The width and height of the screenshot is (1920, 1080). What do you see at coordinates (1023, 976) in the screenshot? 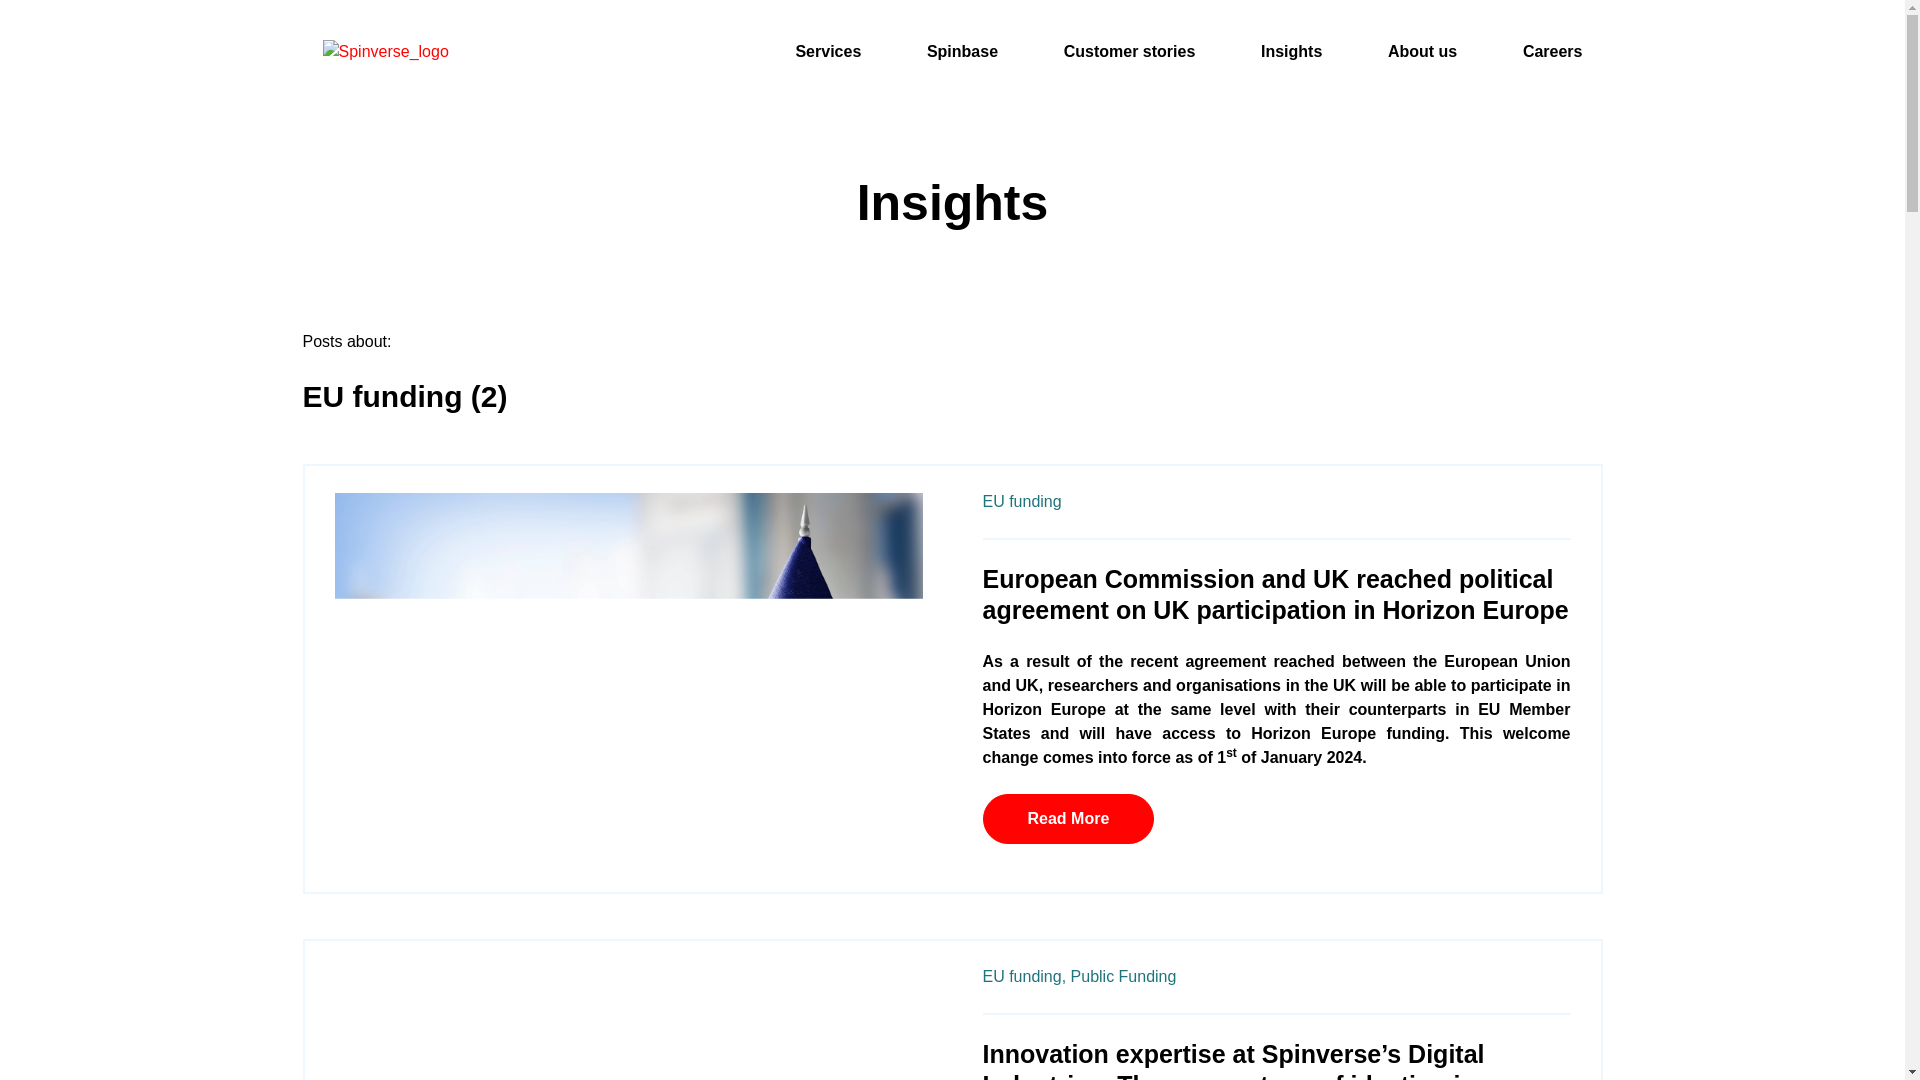
I see `EU funding,` at bounding box center [1023, 976].